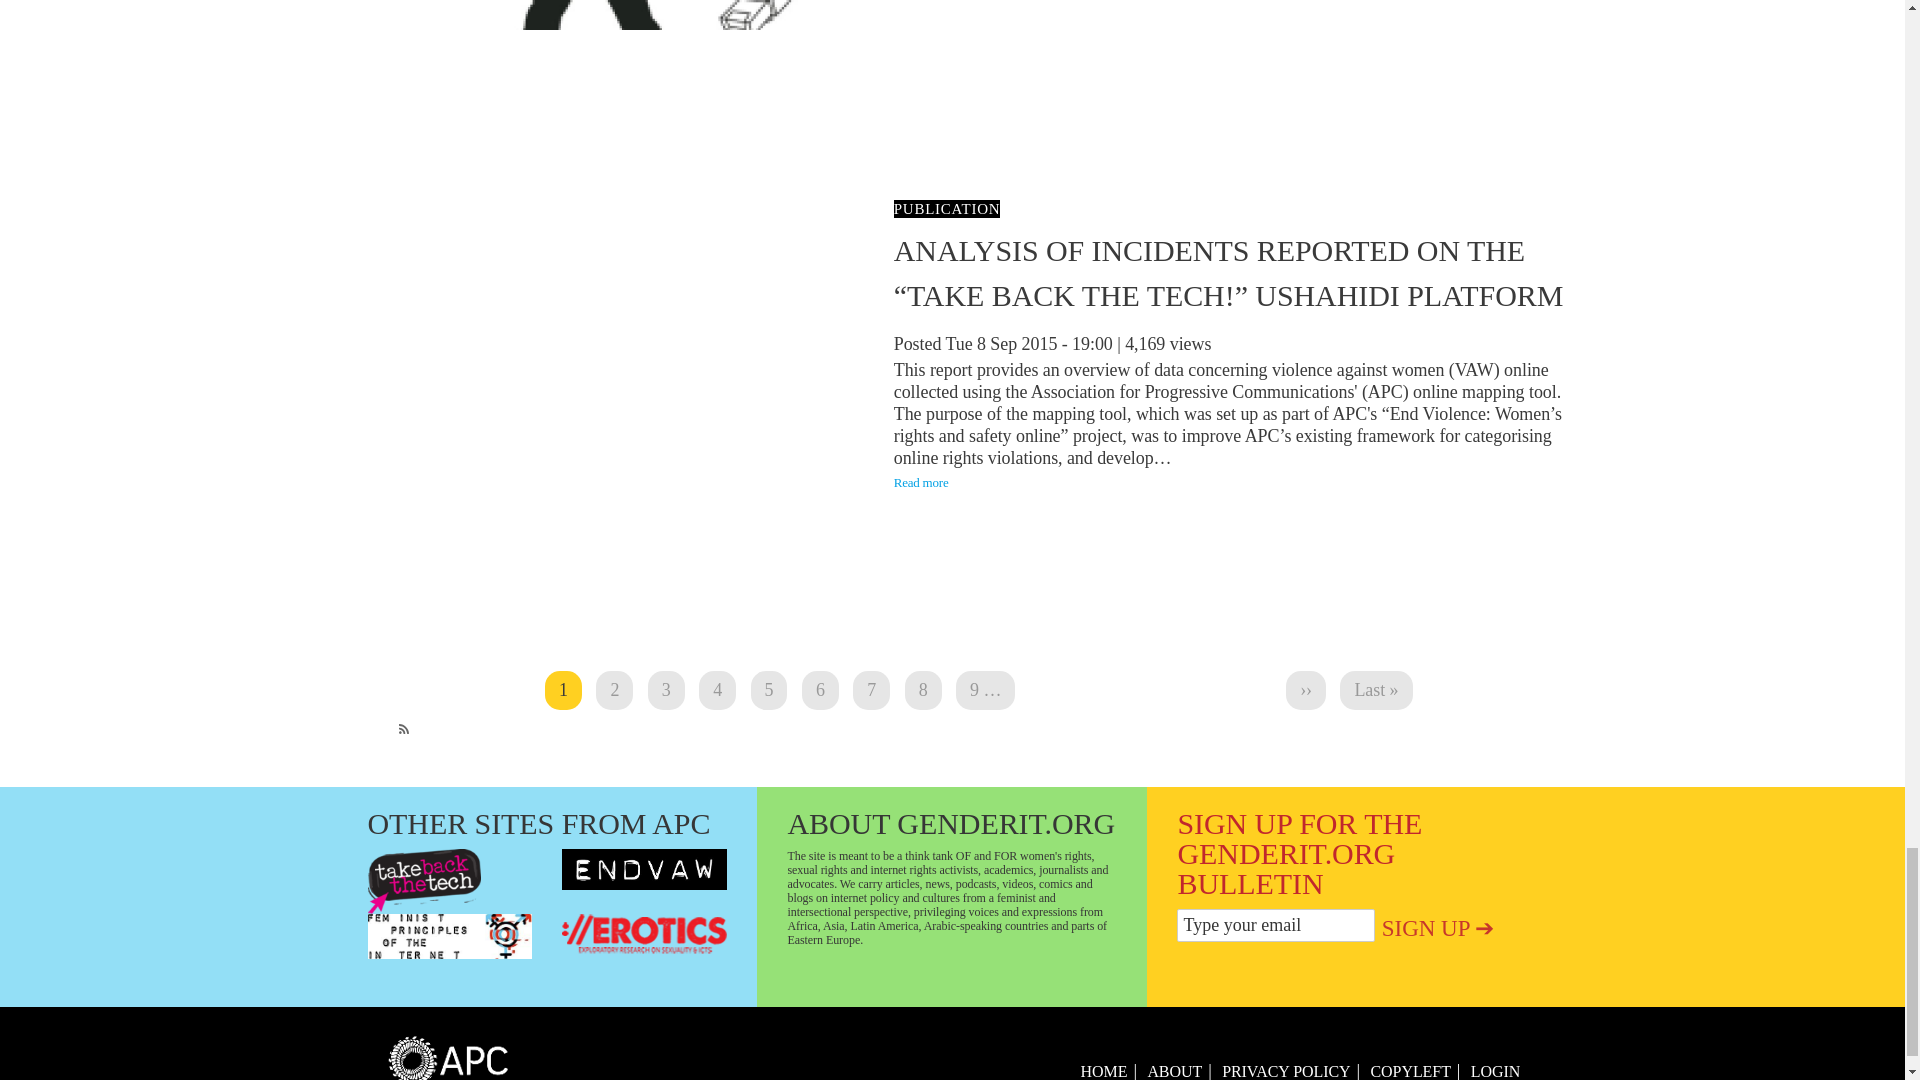  What do you see at coordinates (986, 690) in the screenshot?
I see `Go to page 9` at bounding box center [986, 690].